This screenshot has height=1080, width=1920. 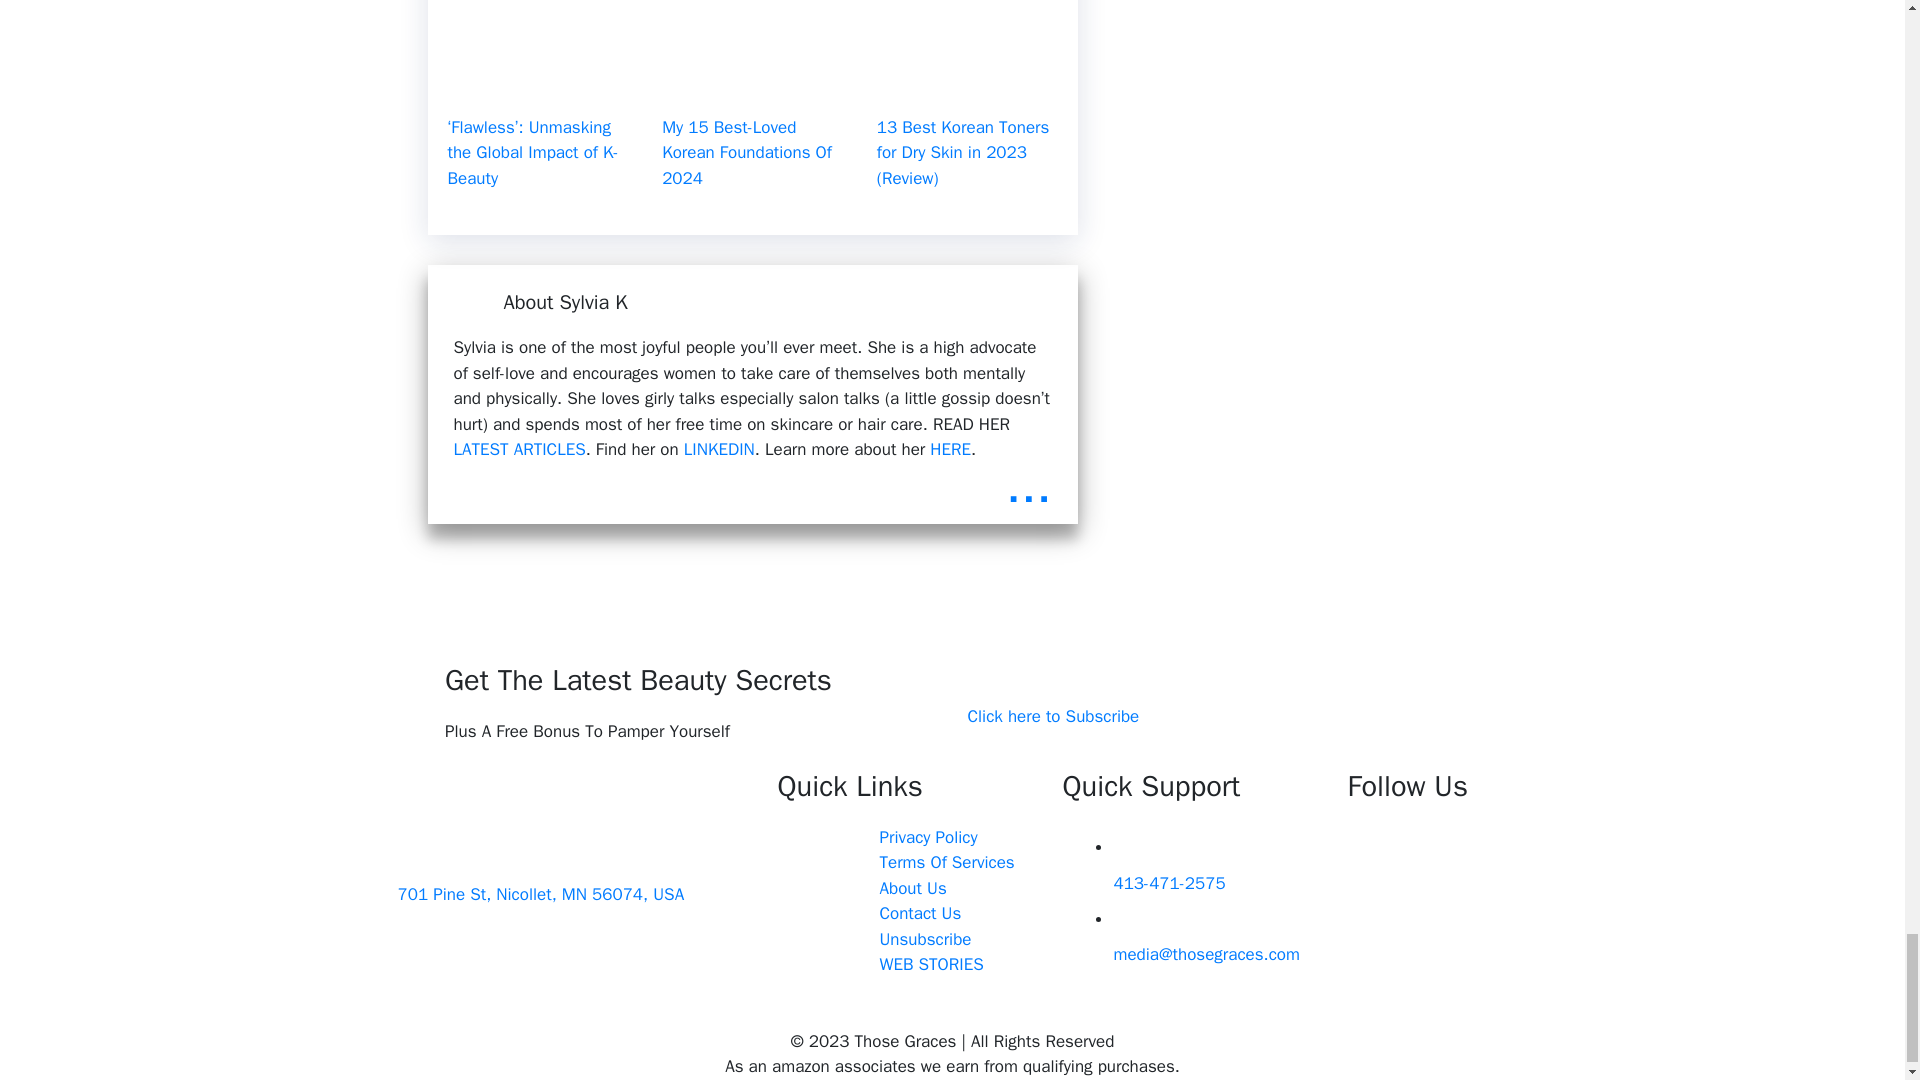 I want to click on HERE, so click(x=950, y=449).